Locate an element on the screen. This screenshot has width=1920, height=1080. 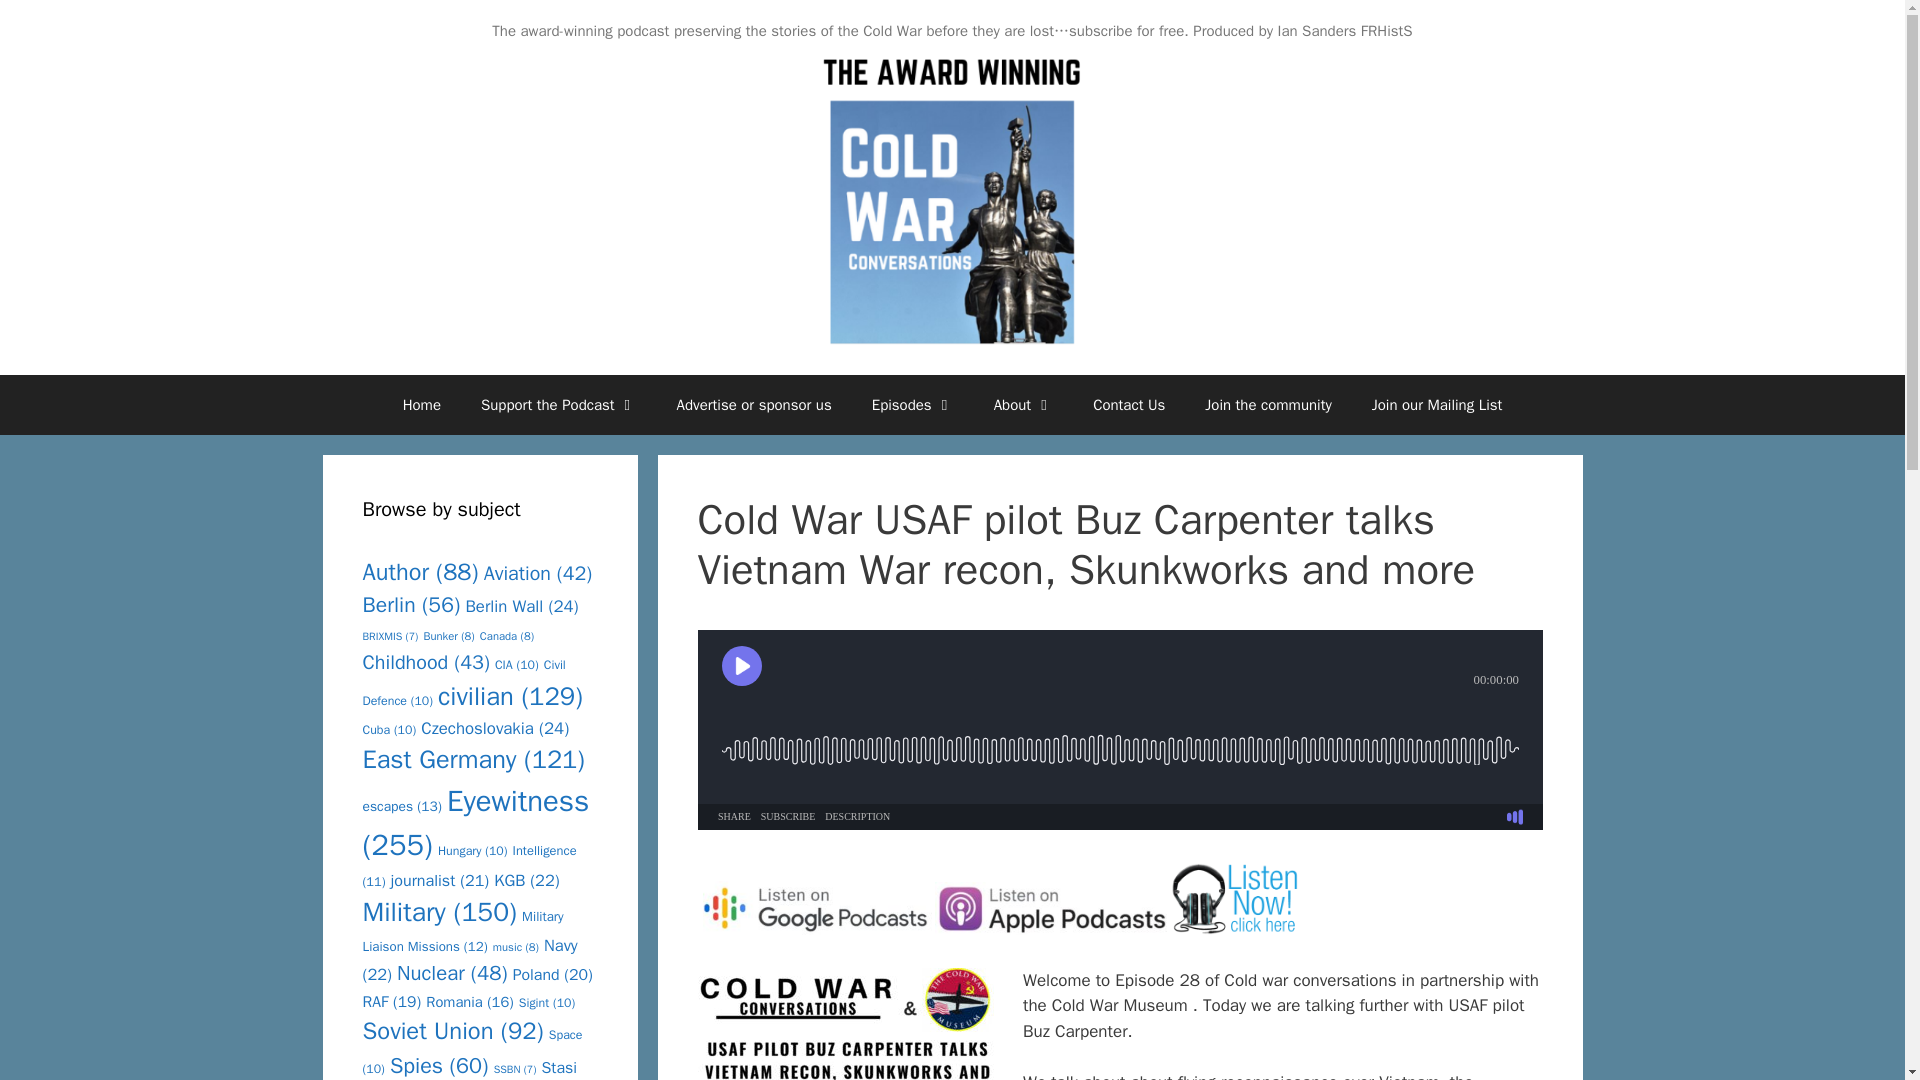
Contact Us is located at coordinates (1128, 404).